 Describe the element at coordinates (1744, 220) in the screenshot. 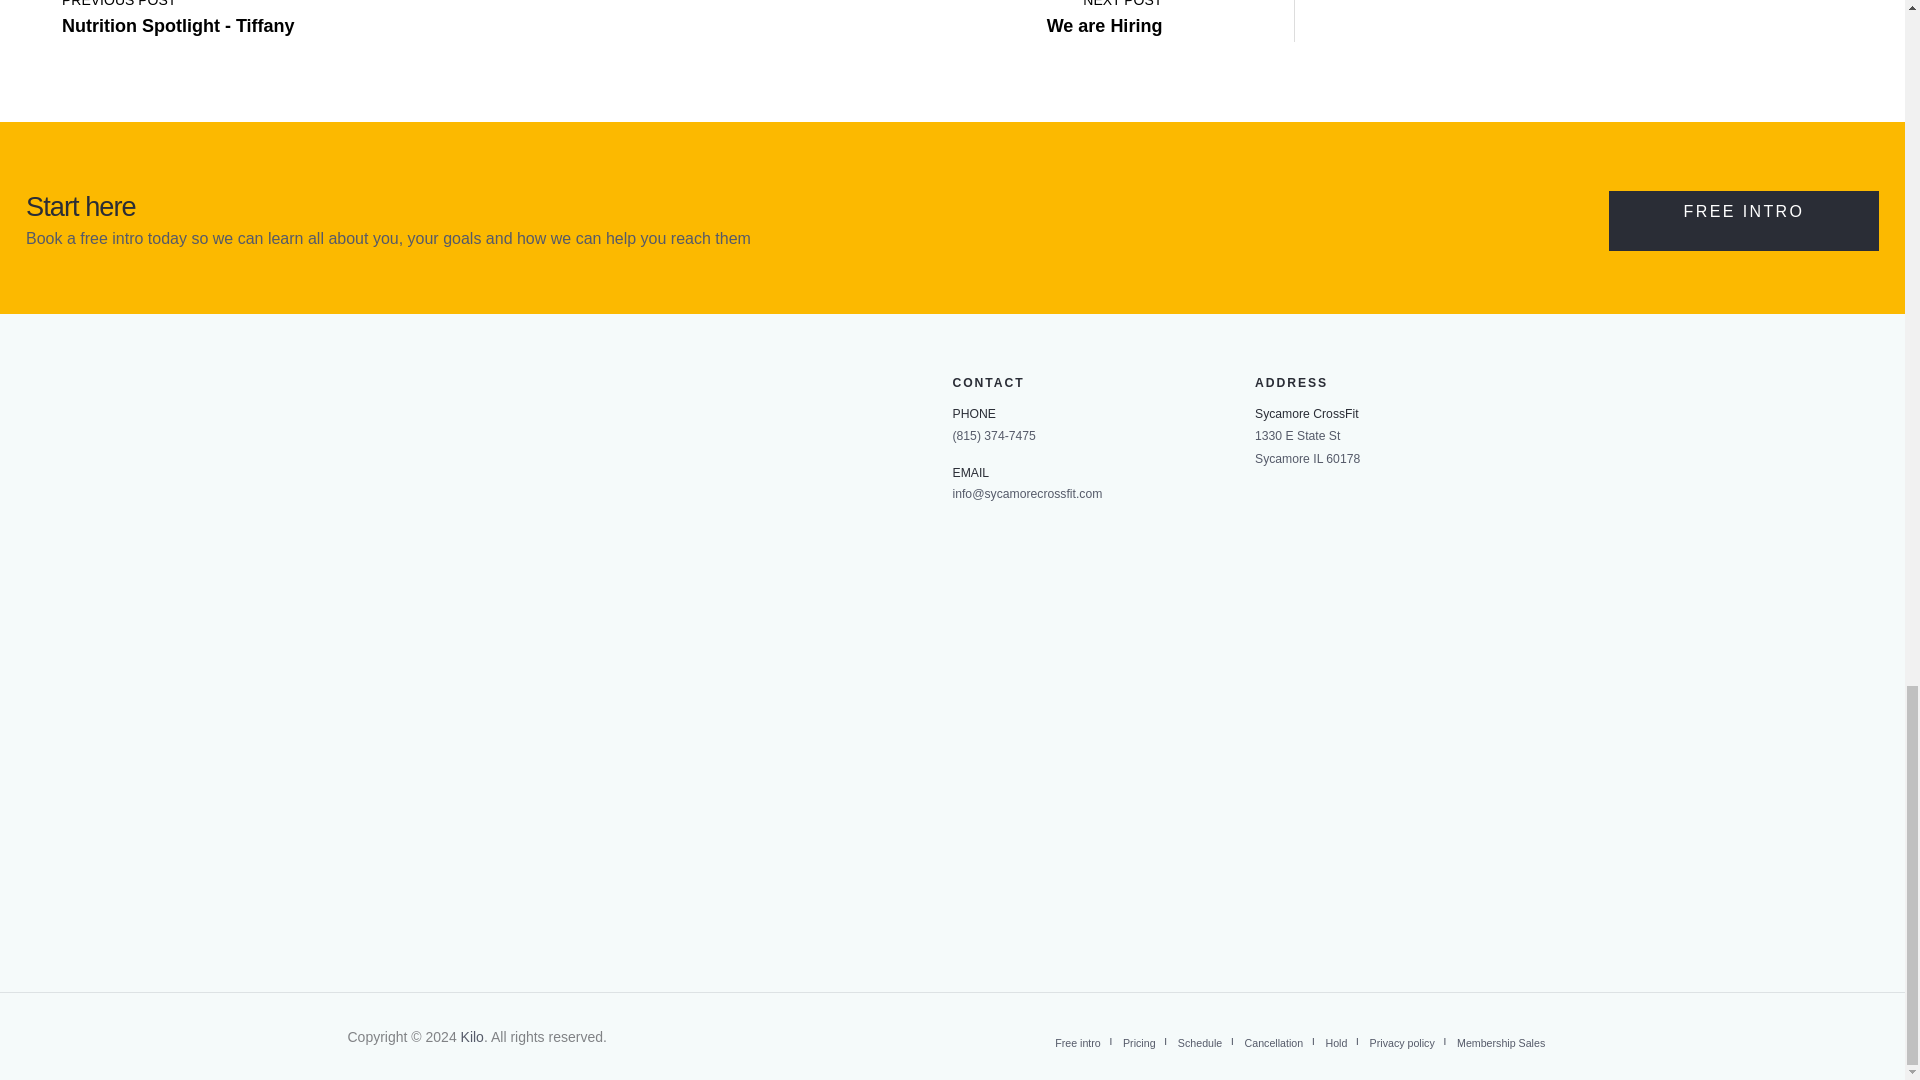

I see `FREE INTRO` at that location.